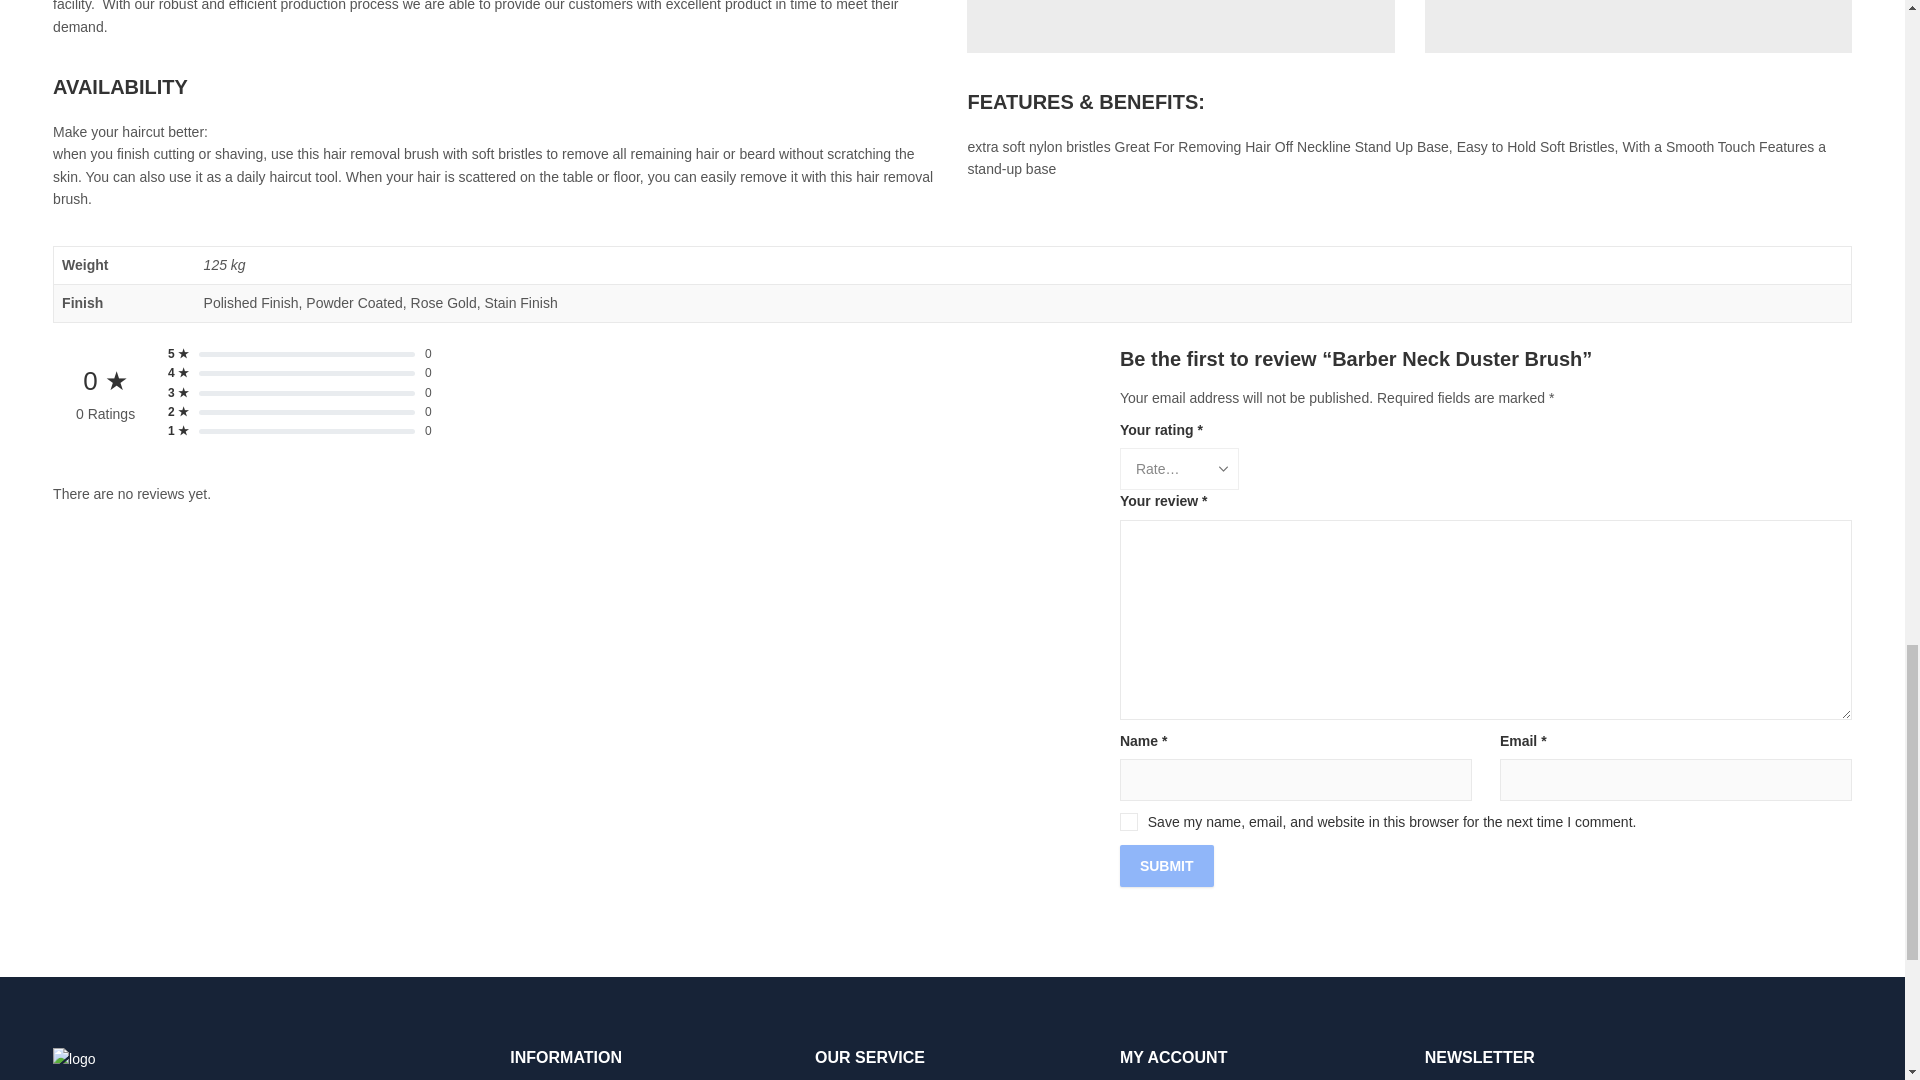  What do you see at coordinates (1166, 865) in the screenshot?
I see `Submit` at bounding box center [1166, 865].